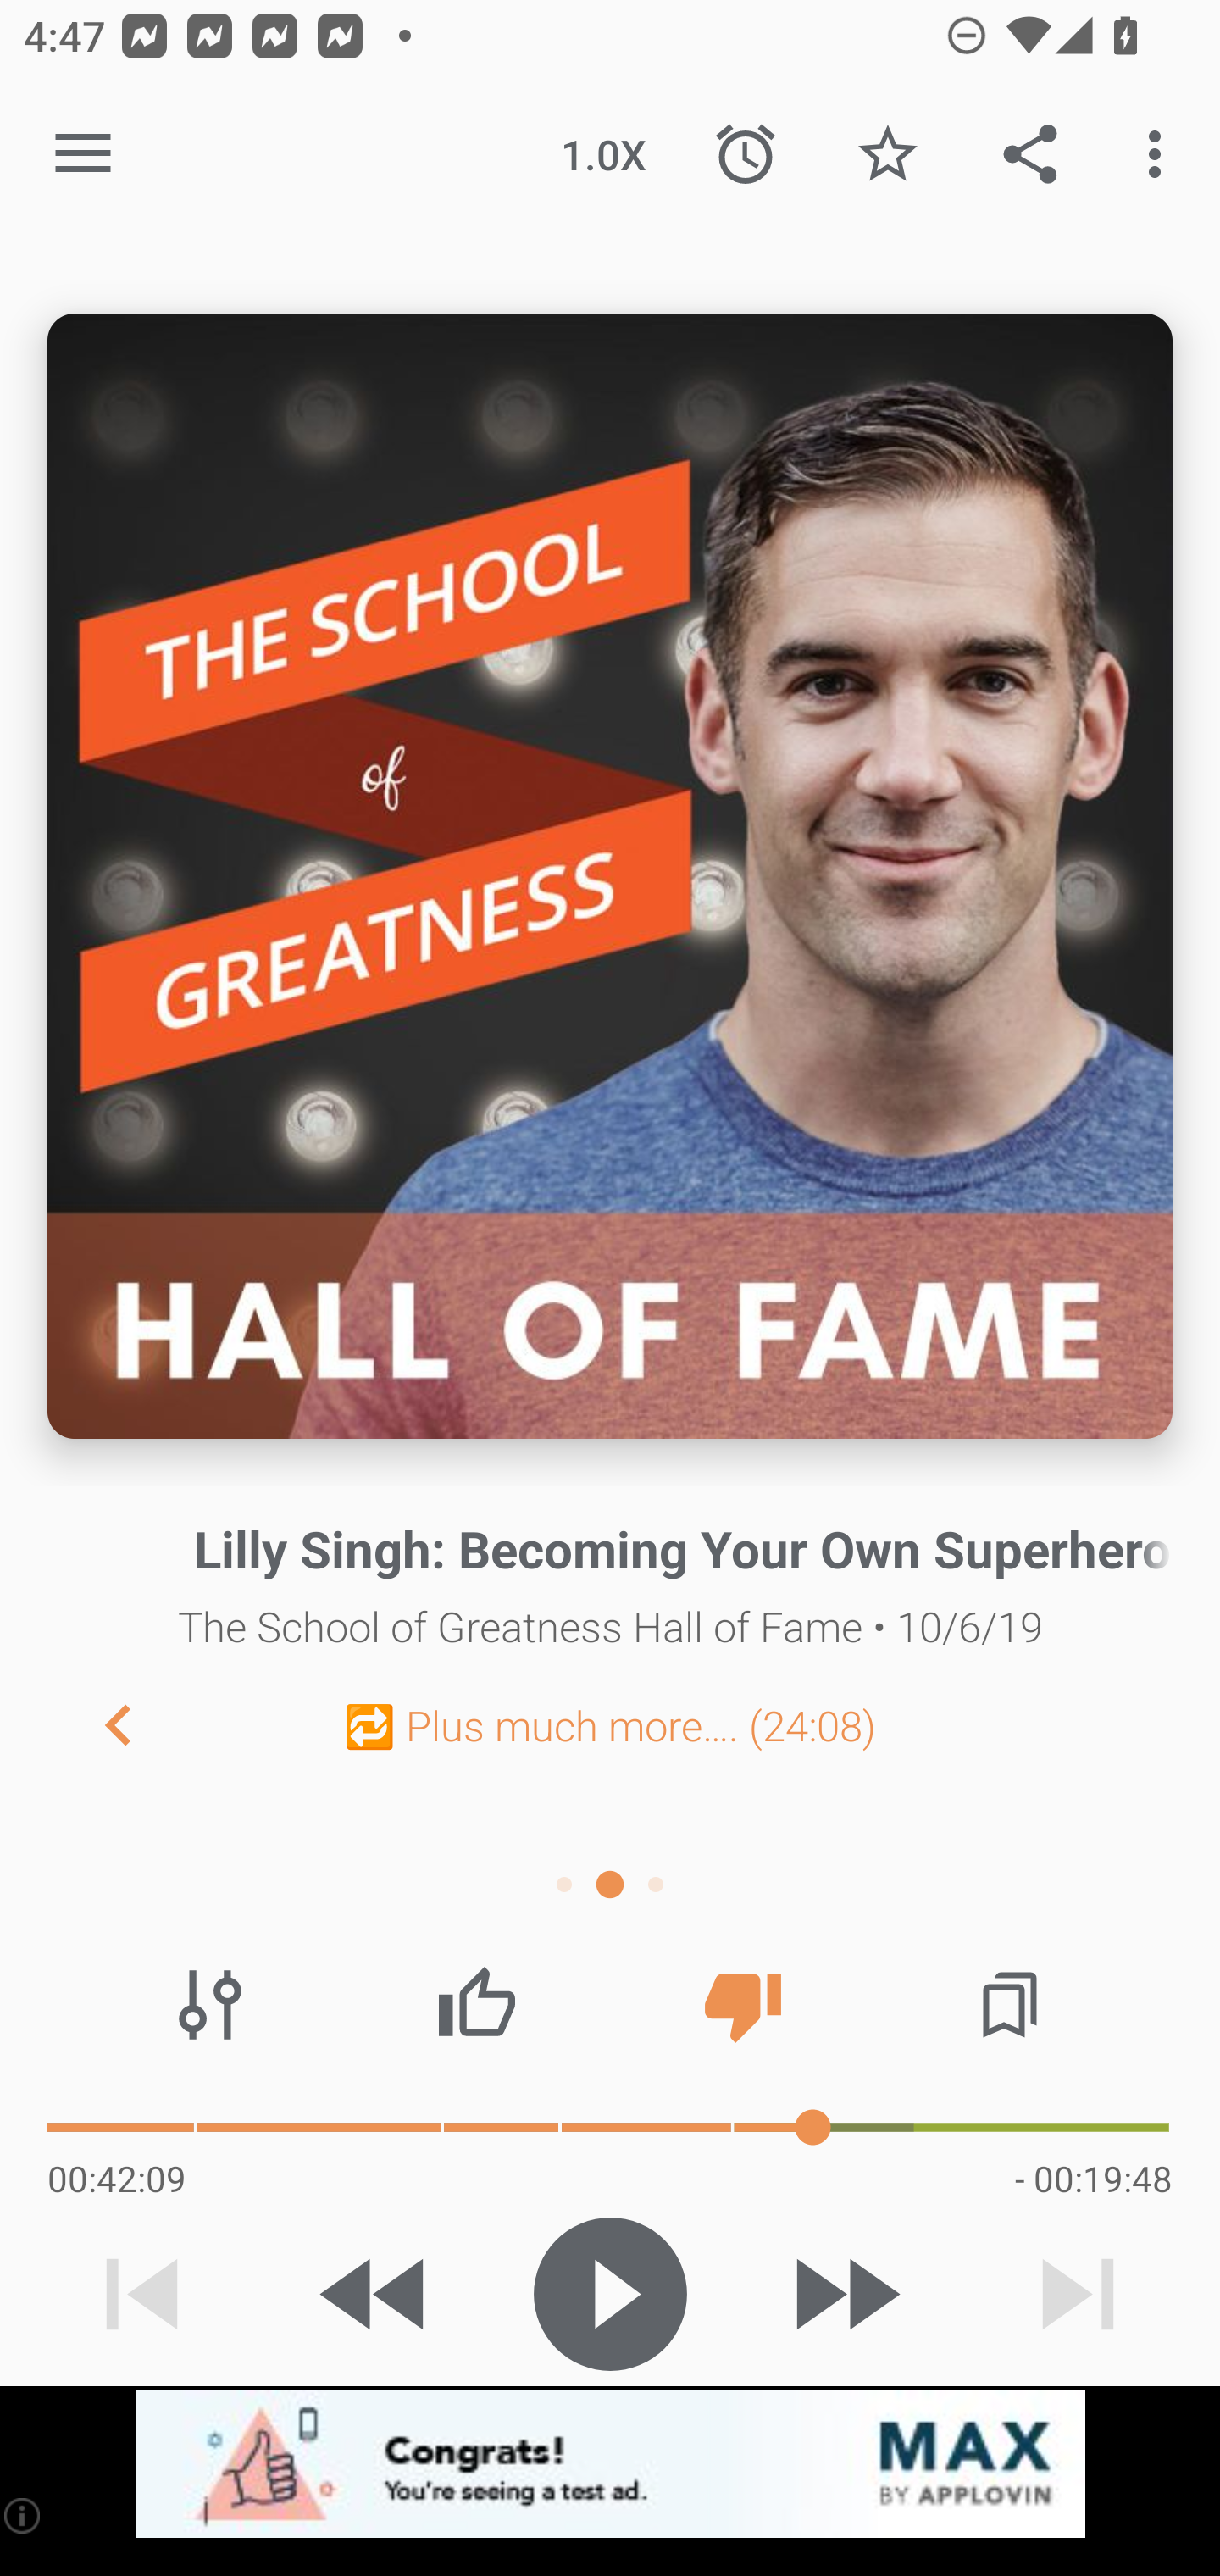 The image size is (1220, 2576). Describe the element at coordinates (610, 876) in the screenshot. I see `Episode description` at that location.